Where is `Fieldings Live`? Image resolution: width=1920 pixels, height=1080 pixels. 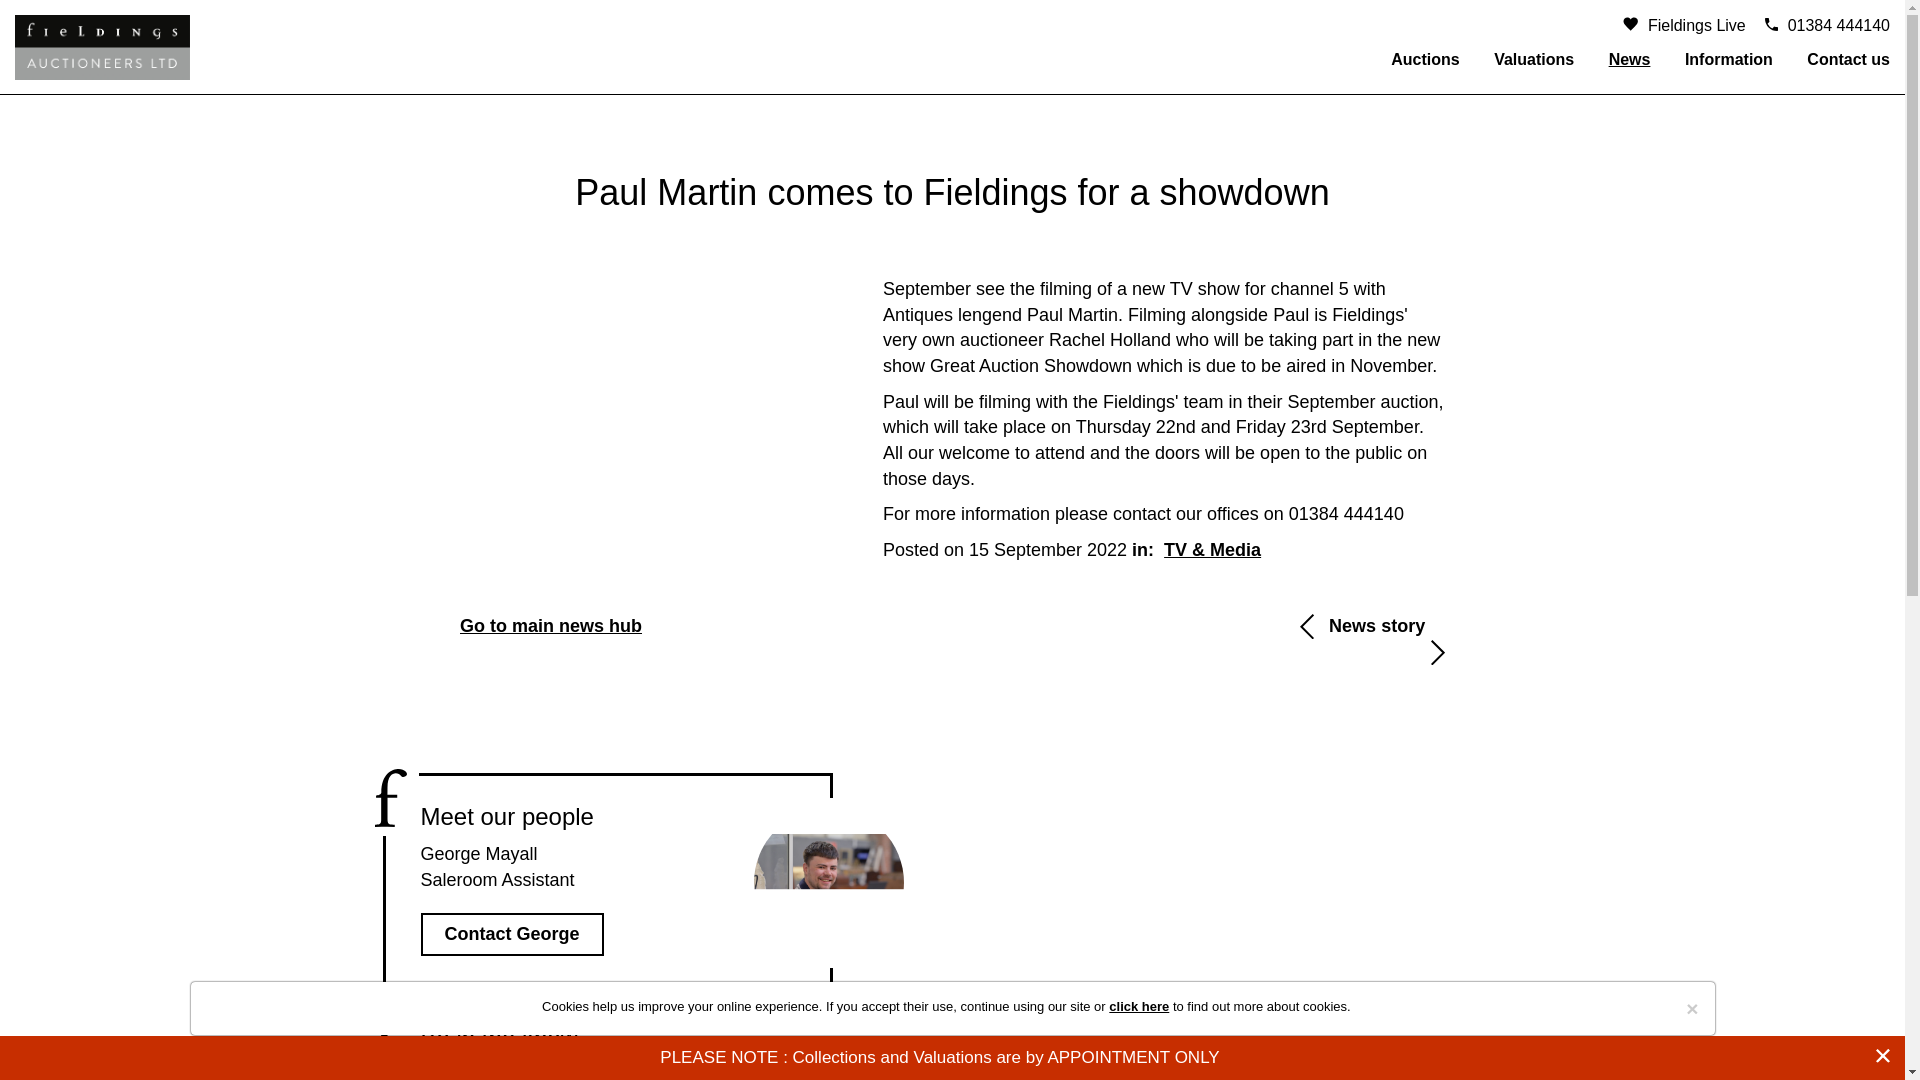
Fieldings Live is located at coordinates (1676, 25).